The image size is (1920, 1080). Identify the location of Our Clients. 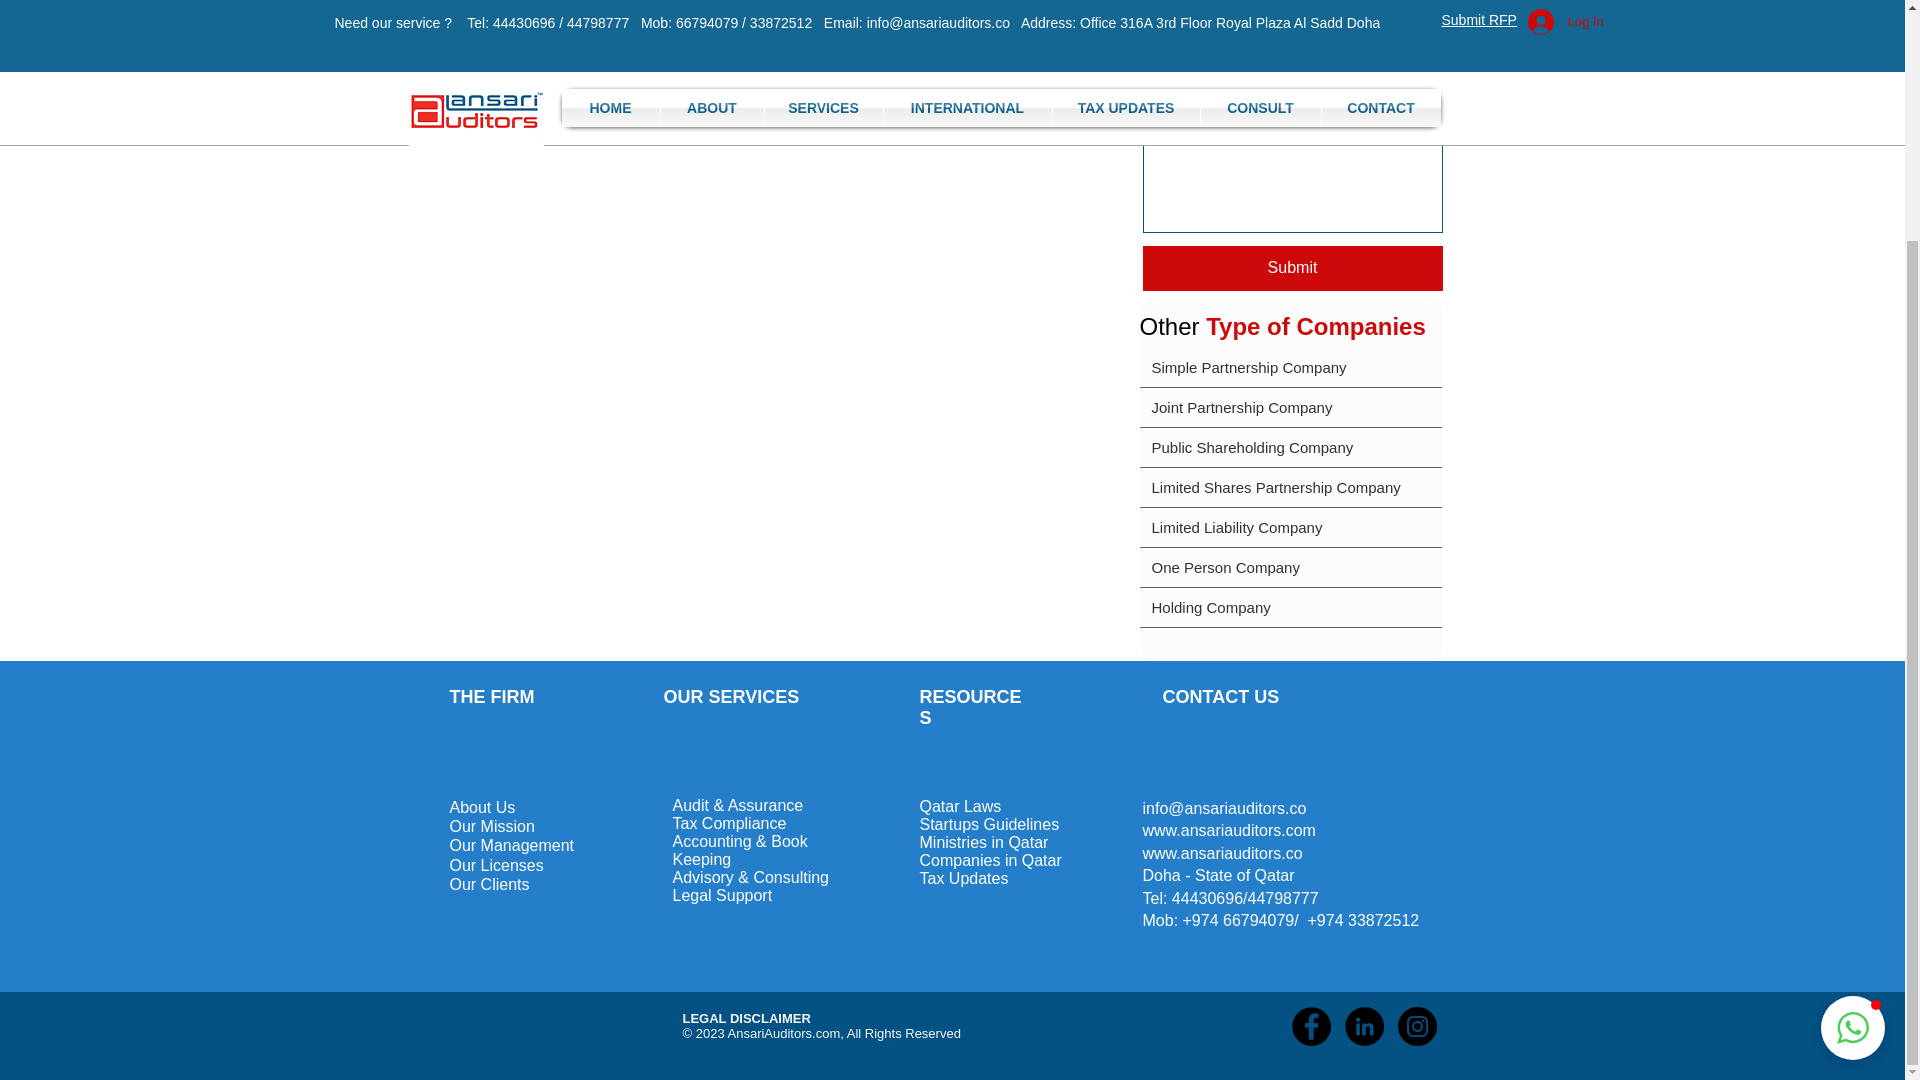
(489, 884).